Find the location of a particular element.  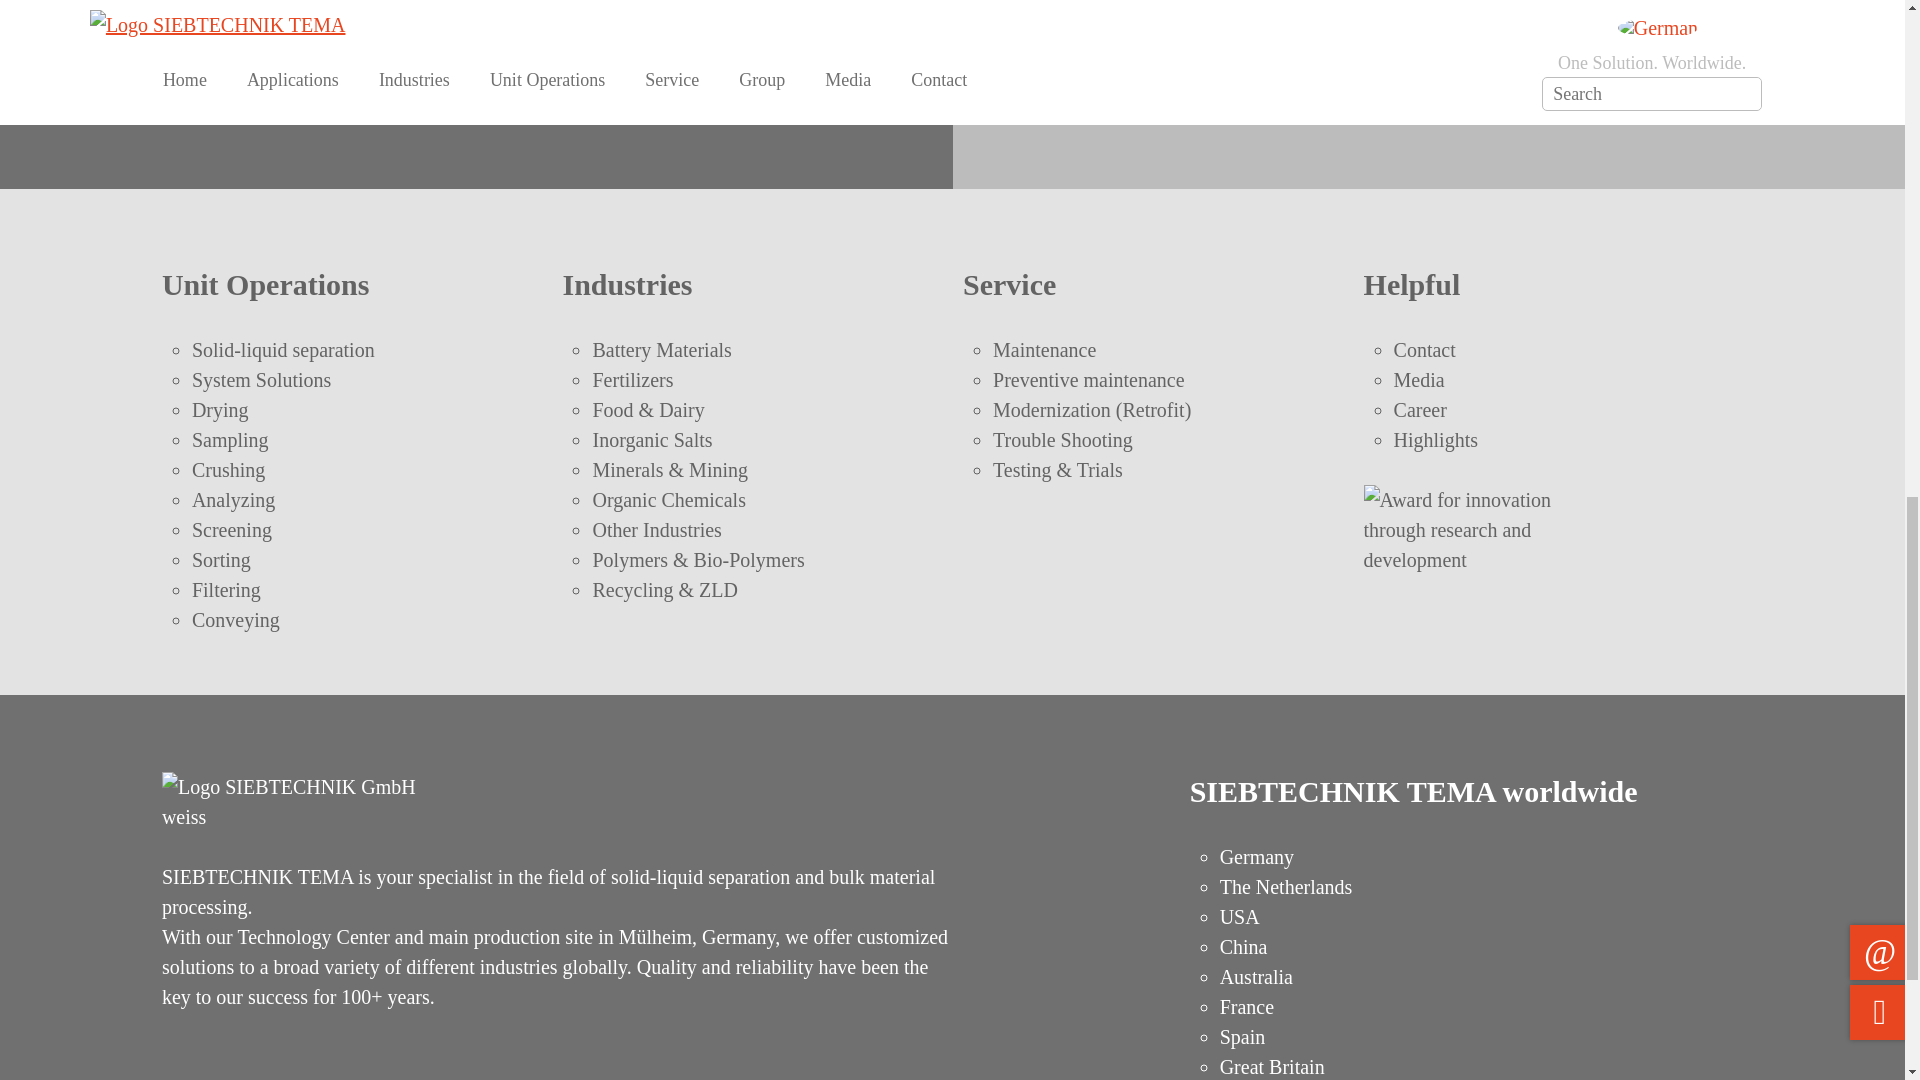

Contact is located at coordinates (1424, 350).